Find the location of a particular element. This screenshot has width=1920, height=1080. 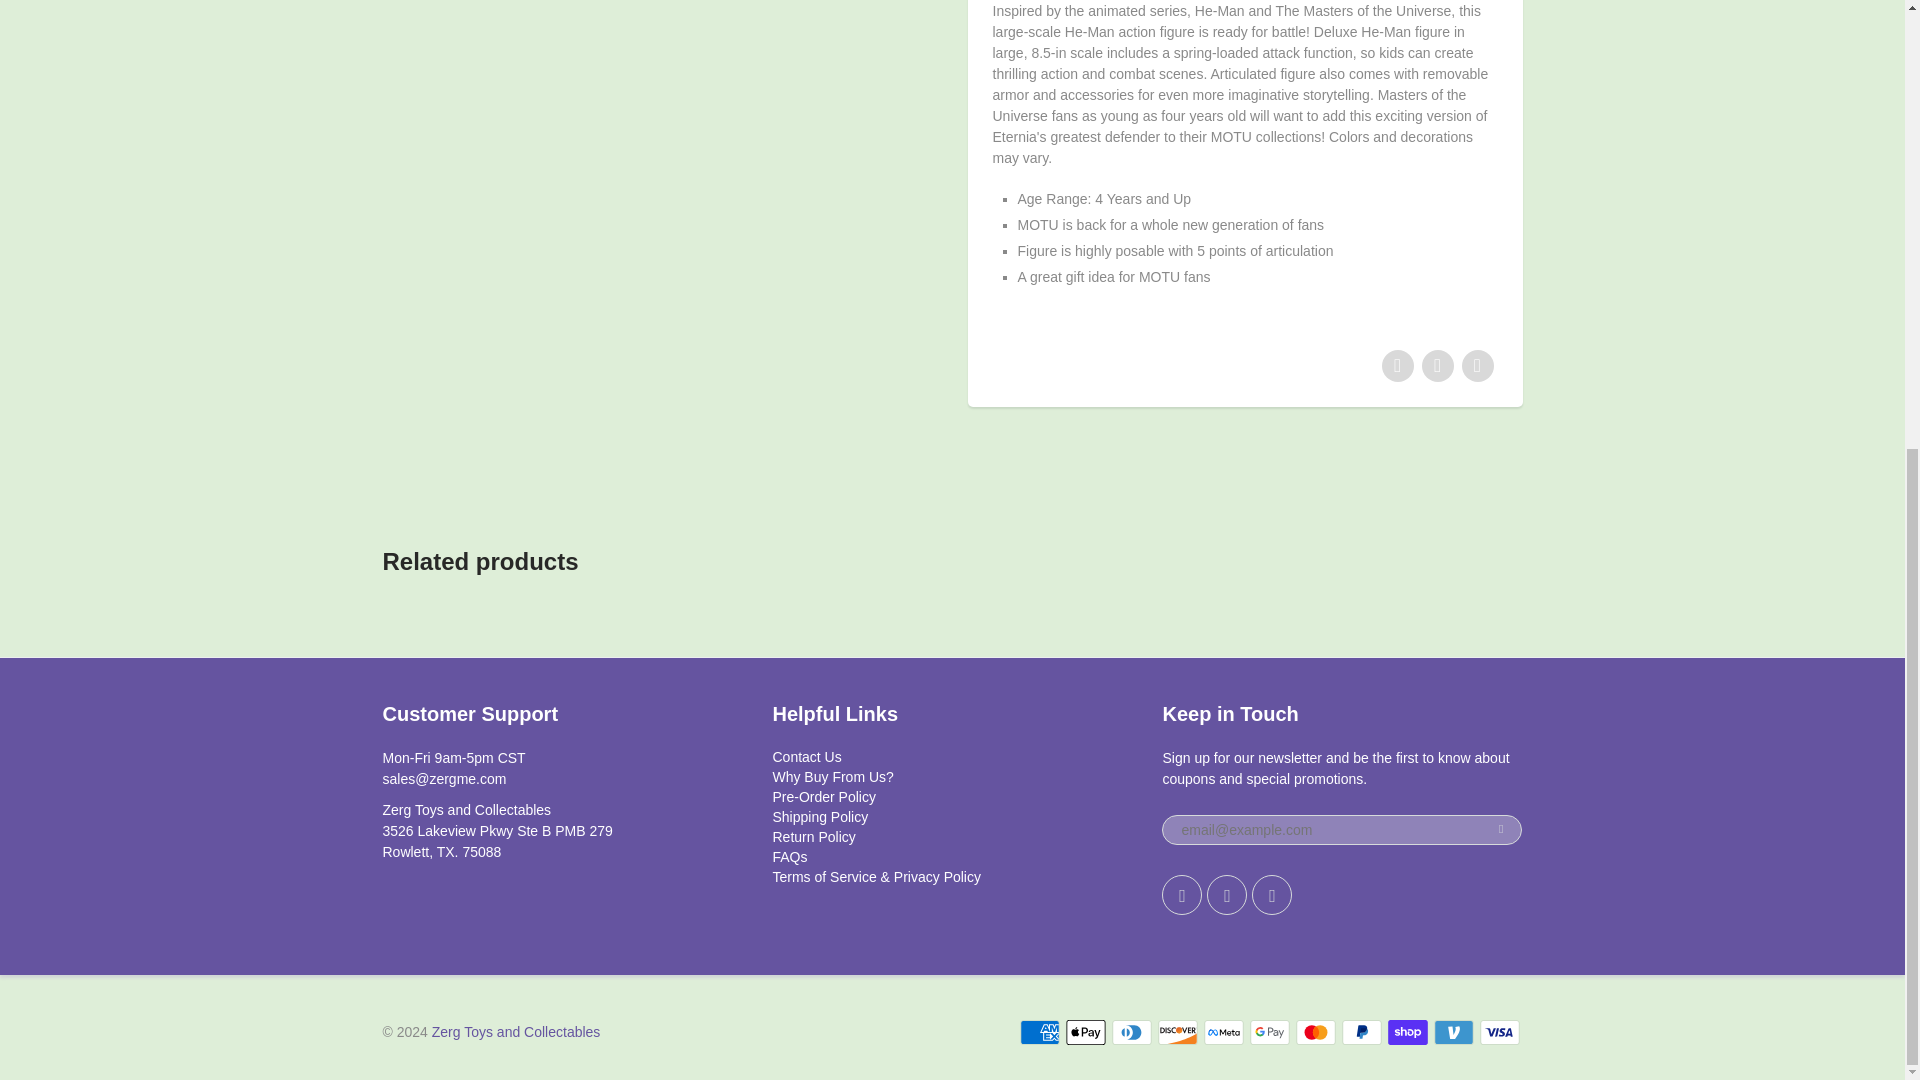

PayPal is located at coordinates (1362, 1032).